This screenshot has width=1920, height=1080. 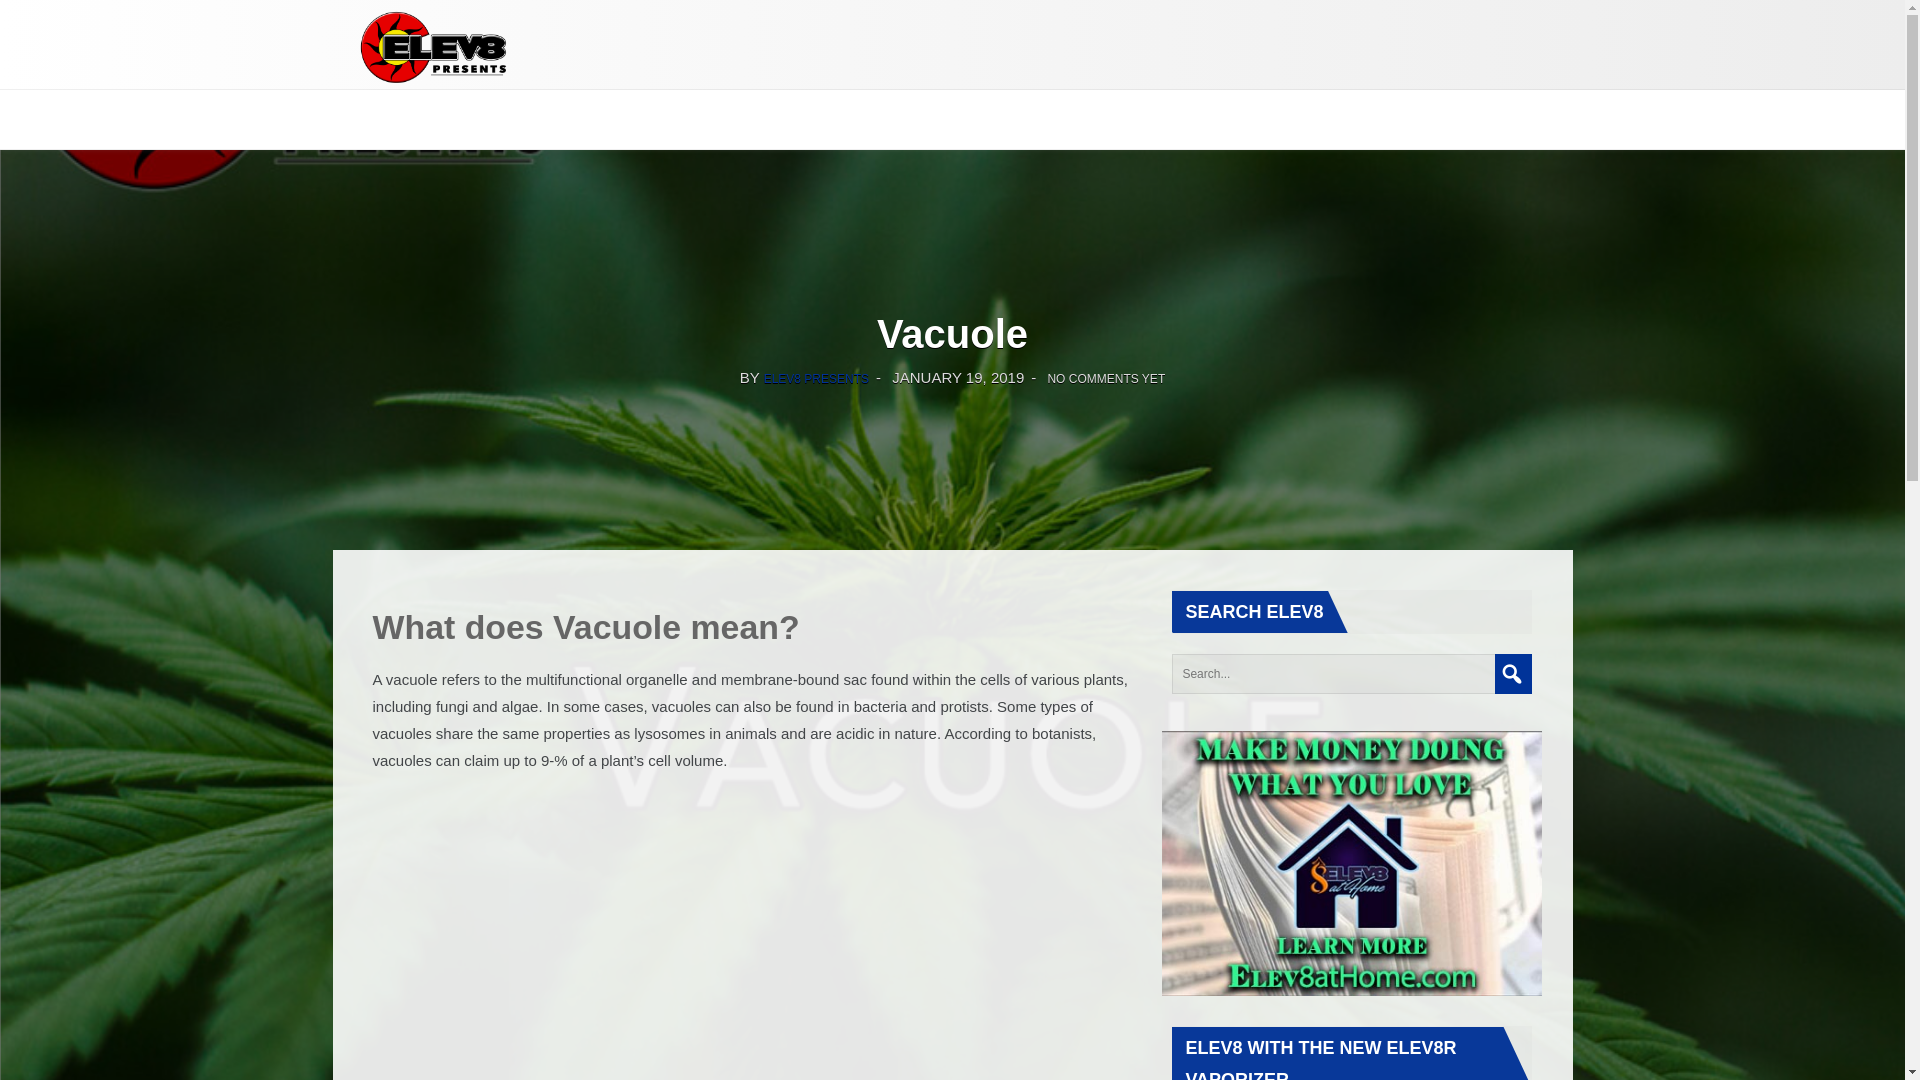 I want to click on DANK DEALS, so click(x=405, y=108).